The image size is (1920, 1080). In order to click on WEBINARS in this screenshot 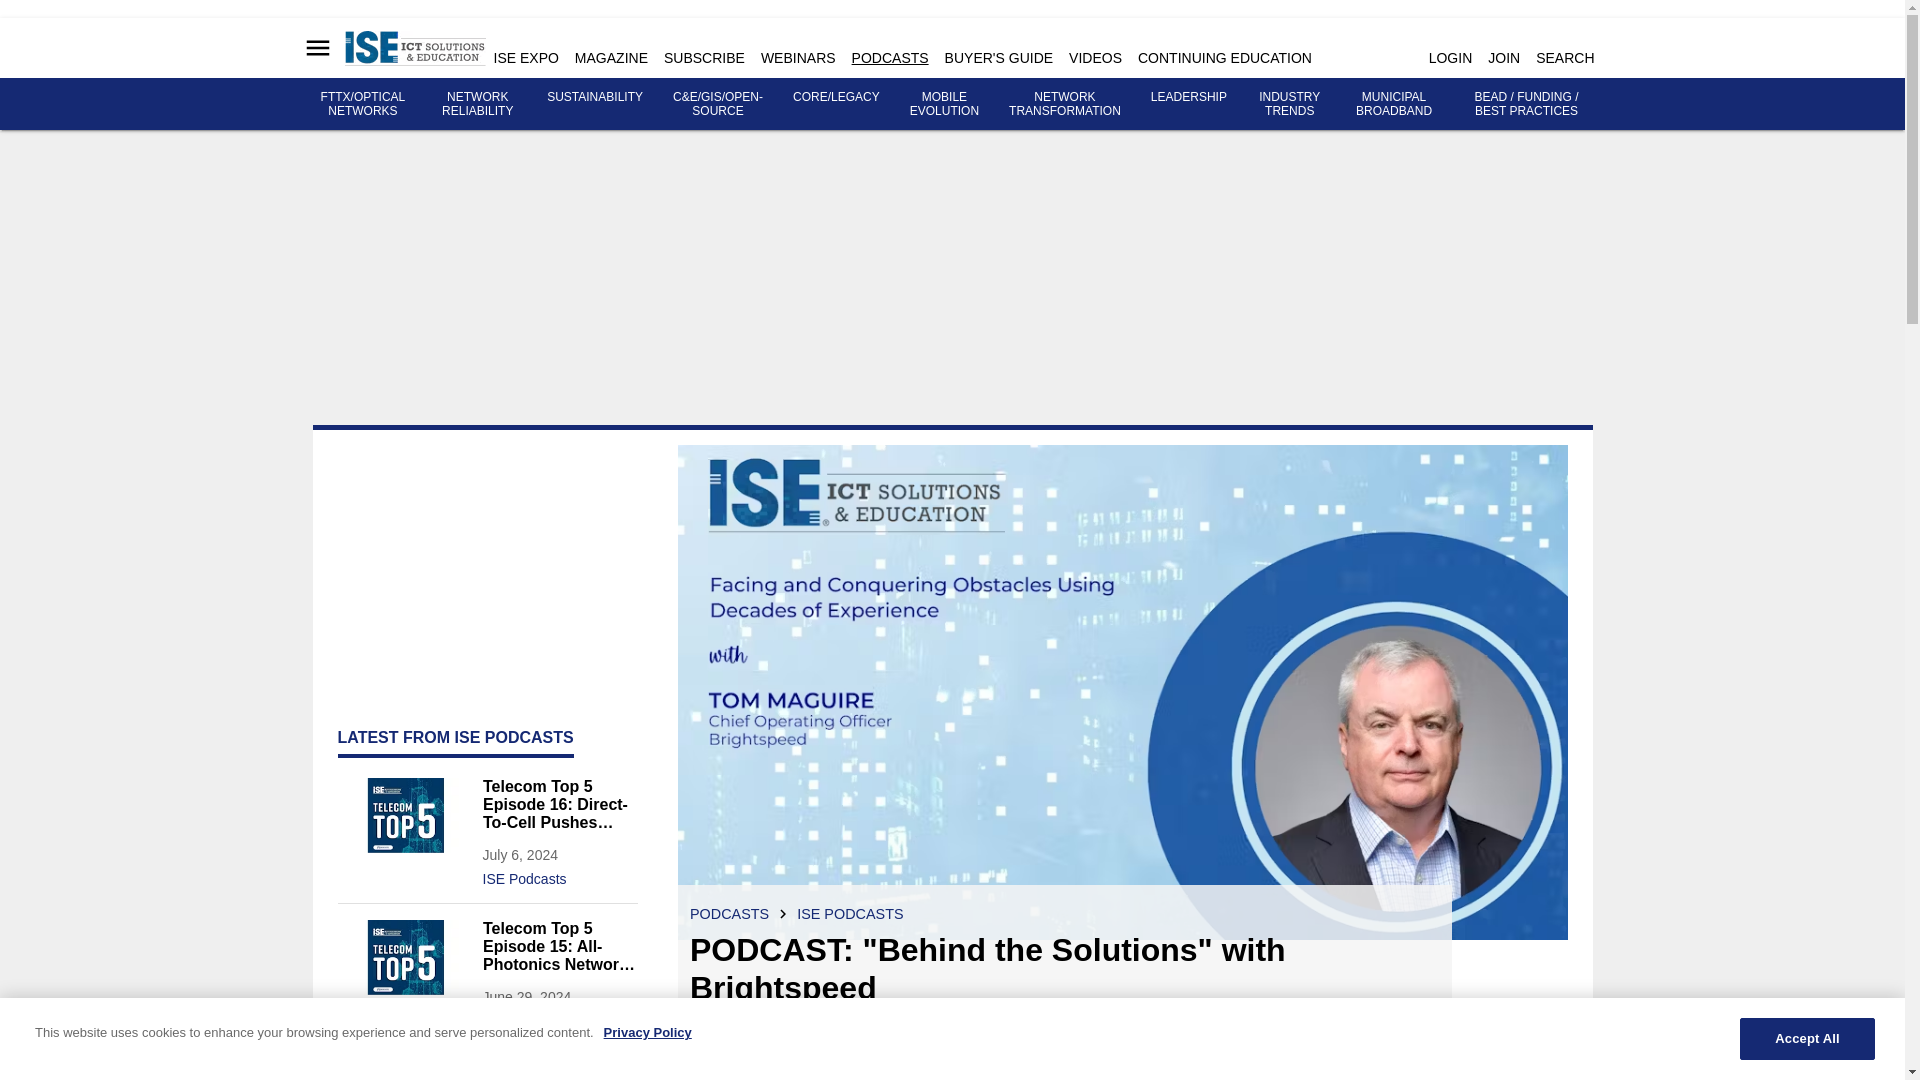, I will do `click(798, 57)`.